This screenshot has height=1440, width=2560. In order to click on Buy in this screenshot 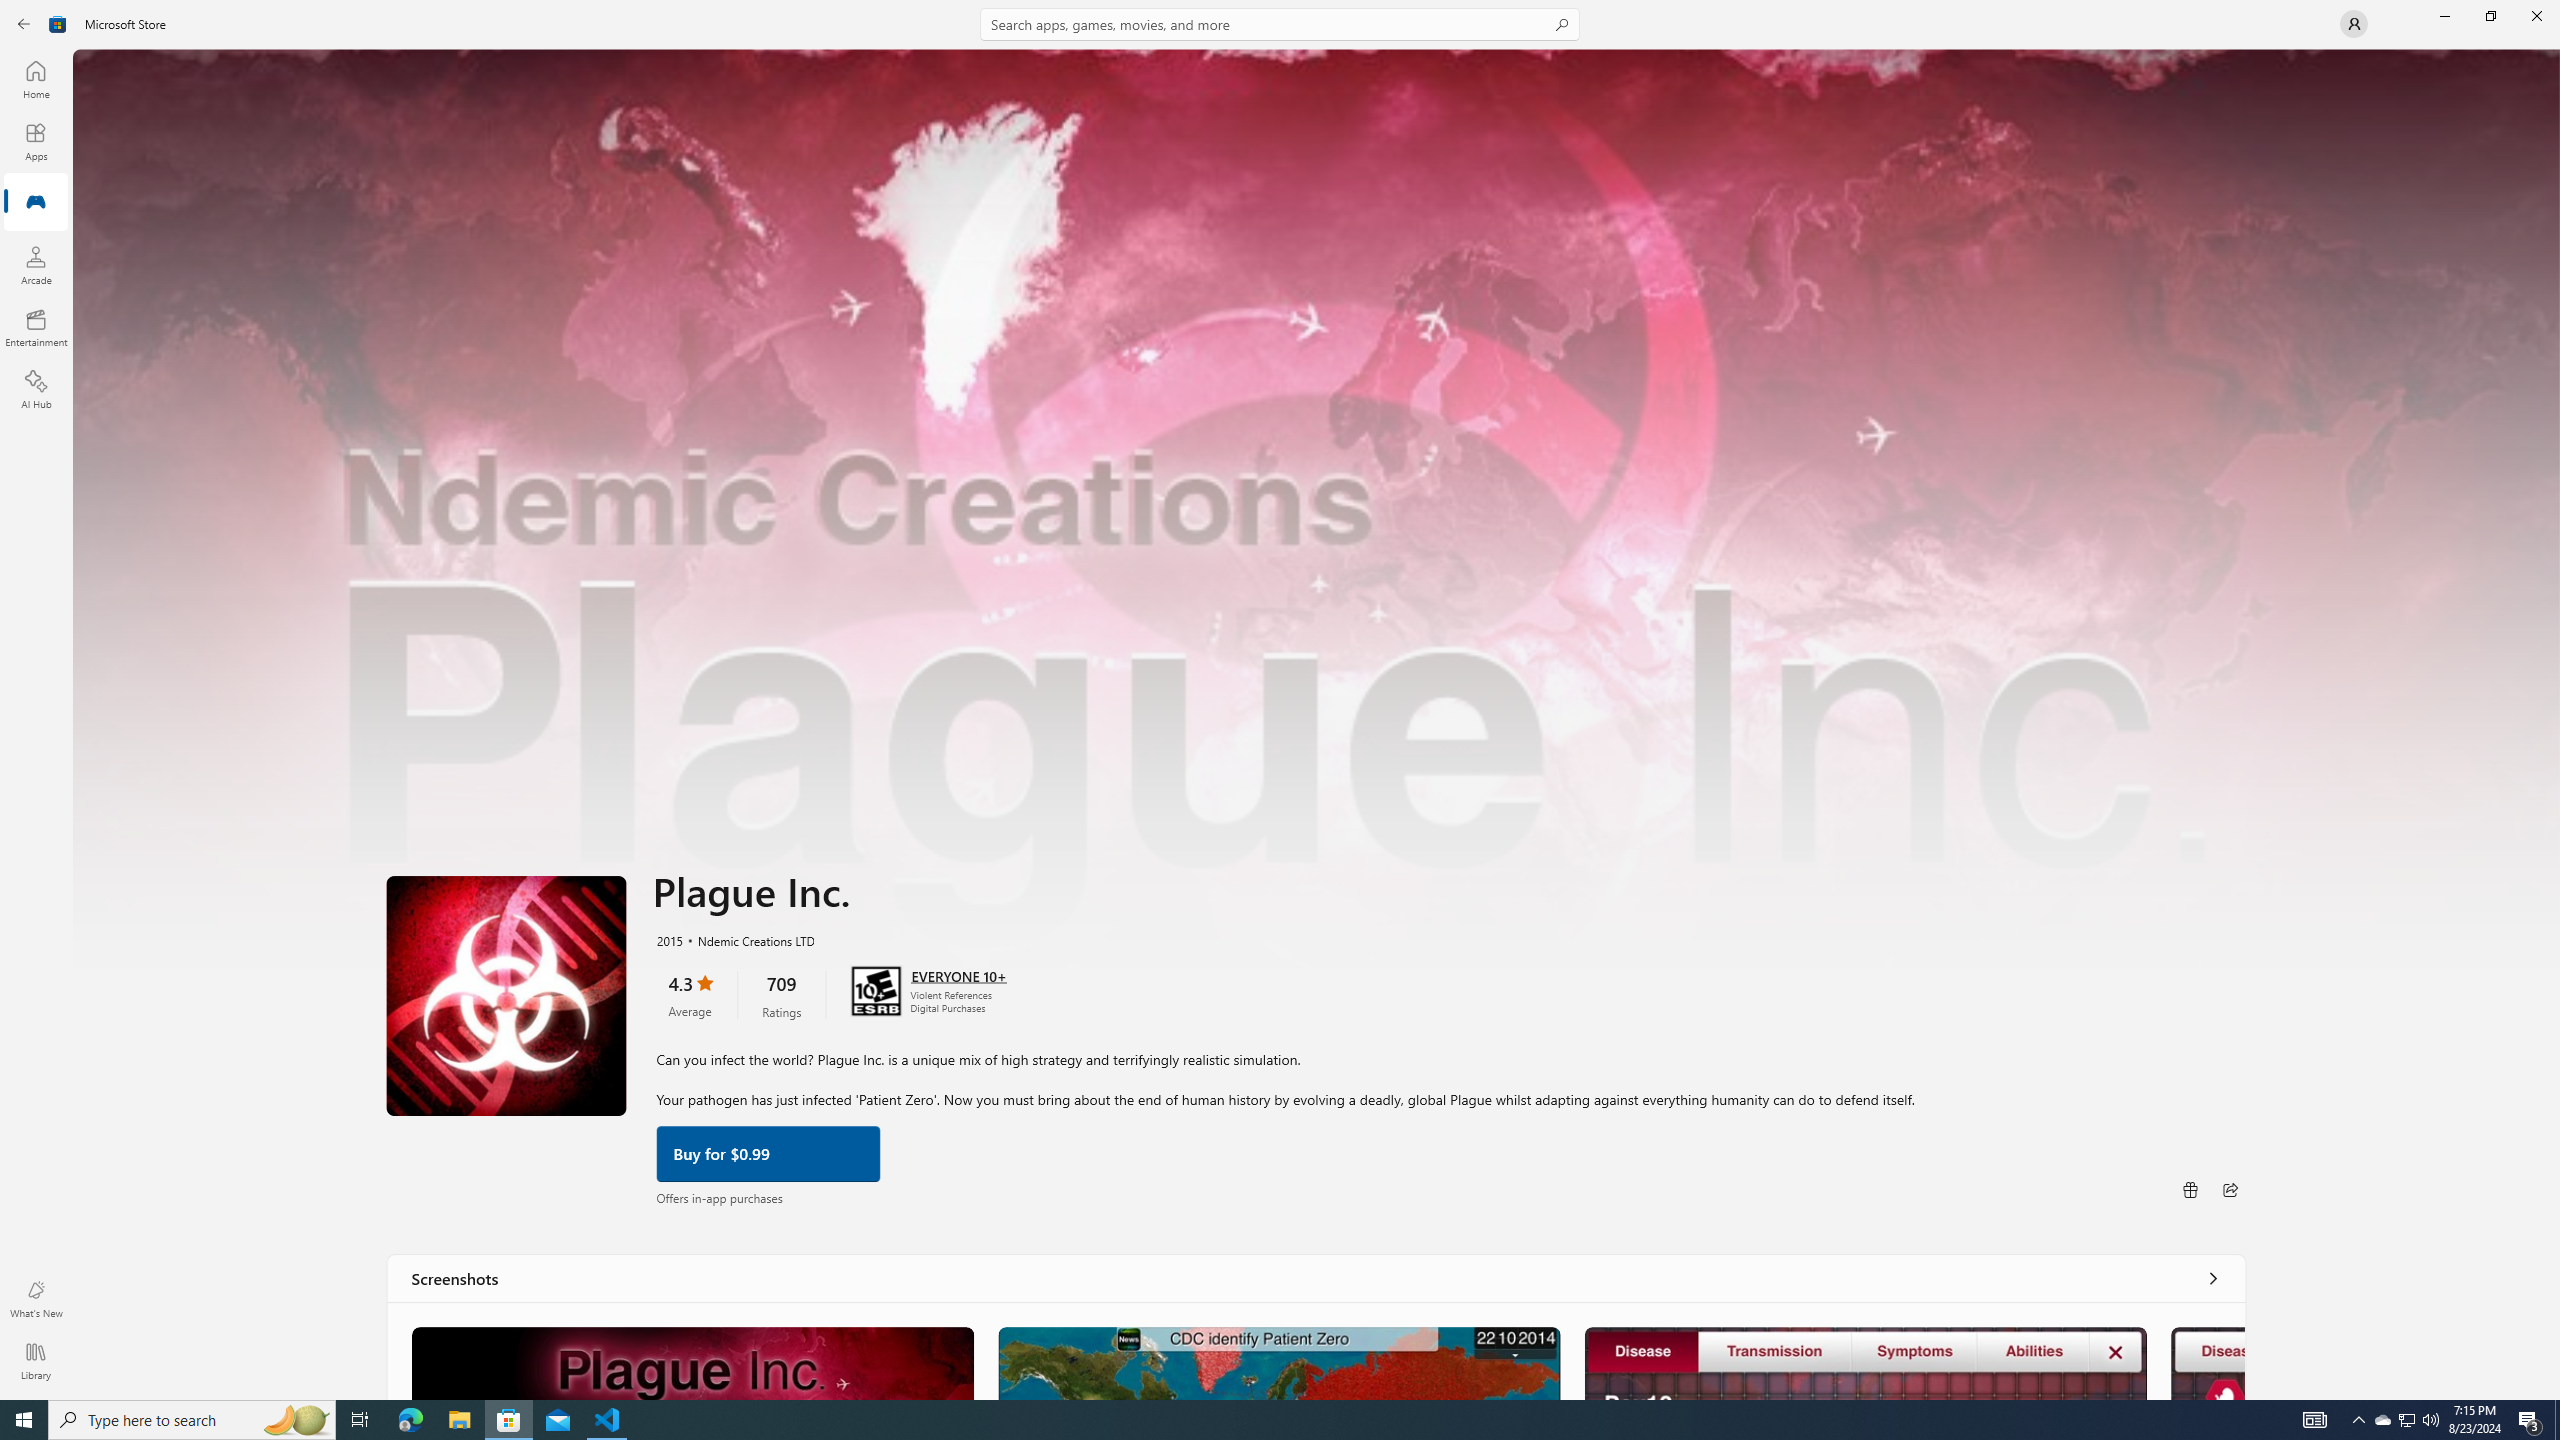, I will do `click(768, 1152)`.